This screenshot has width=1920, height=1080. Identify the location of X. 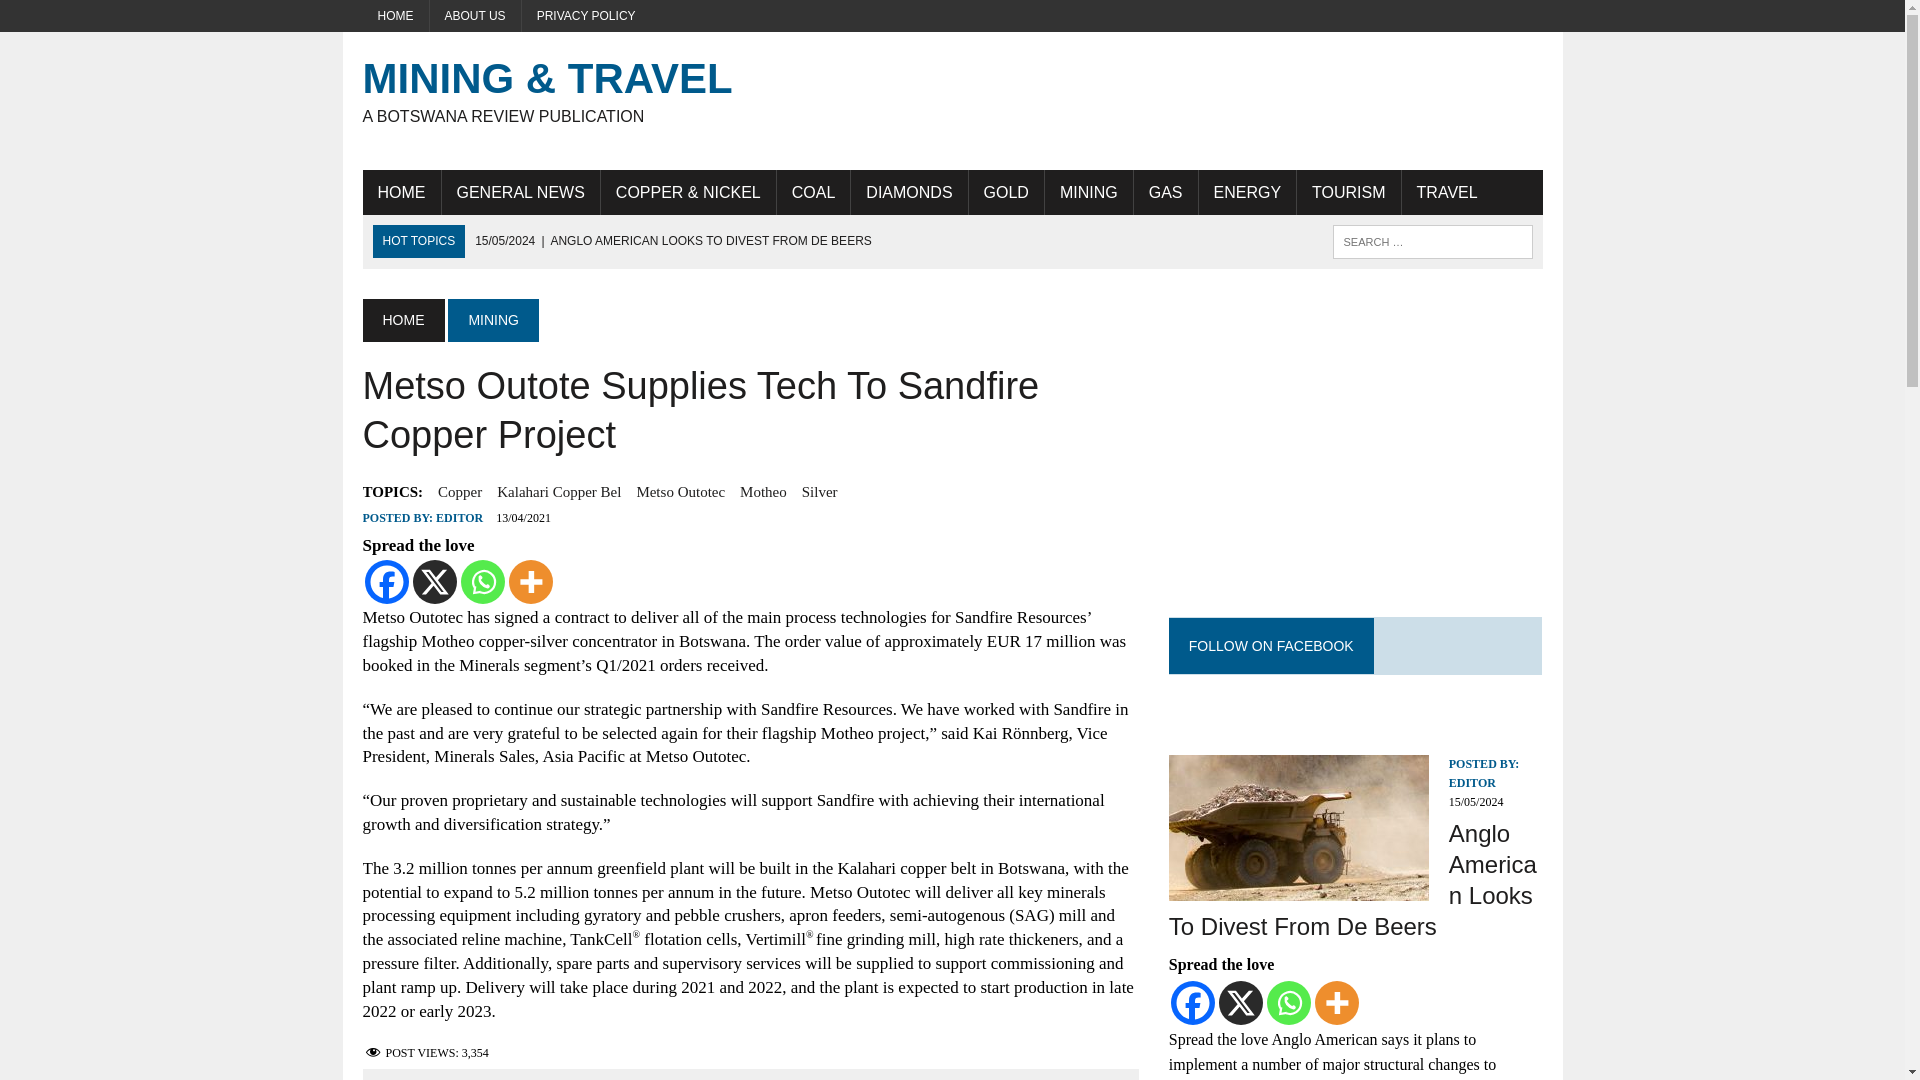
(434, 582).